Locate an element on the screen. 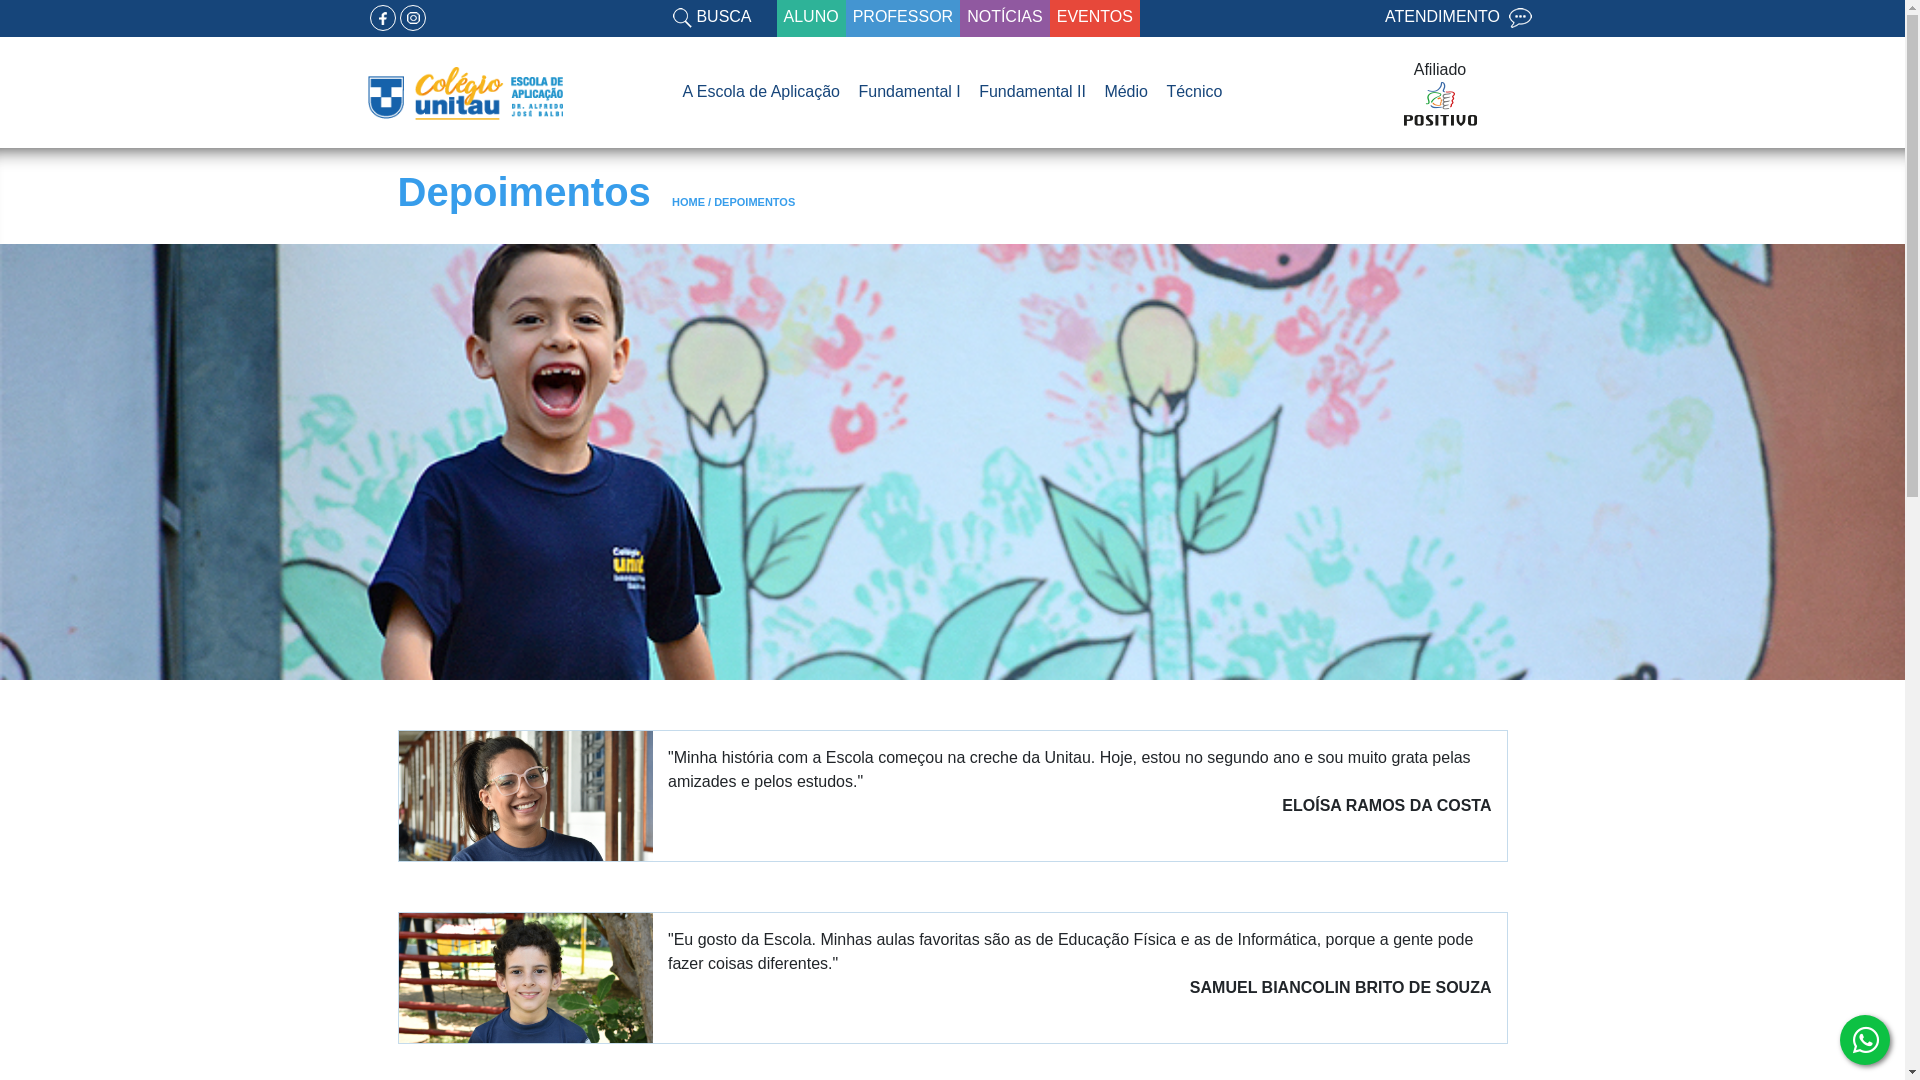 The height and width of the screenshot is (1080, 1920). BUSCA is located at coordinates (712, 18).